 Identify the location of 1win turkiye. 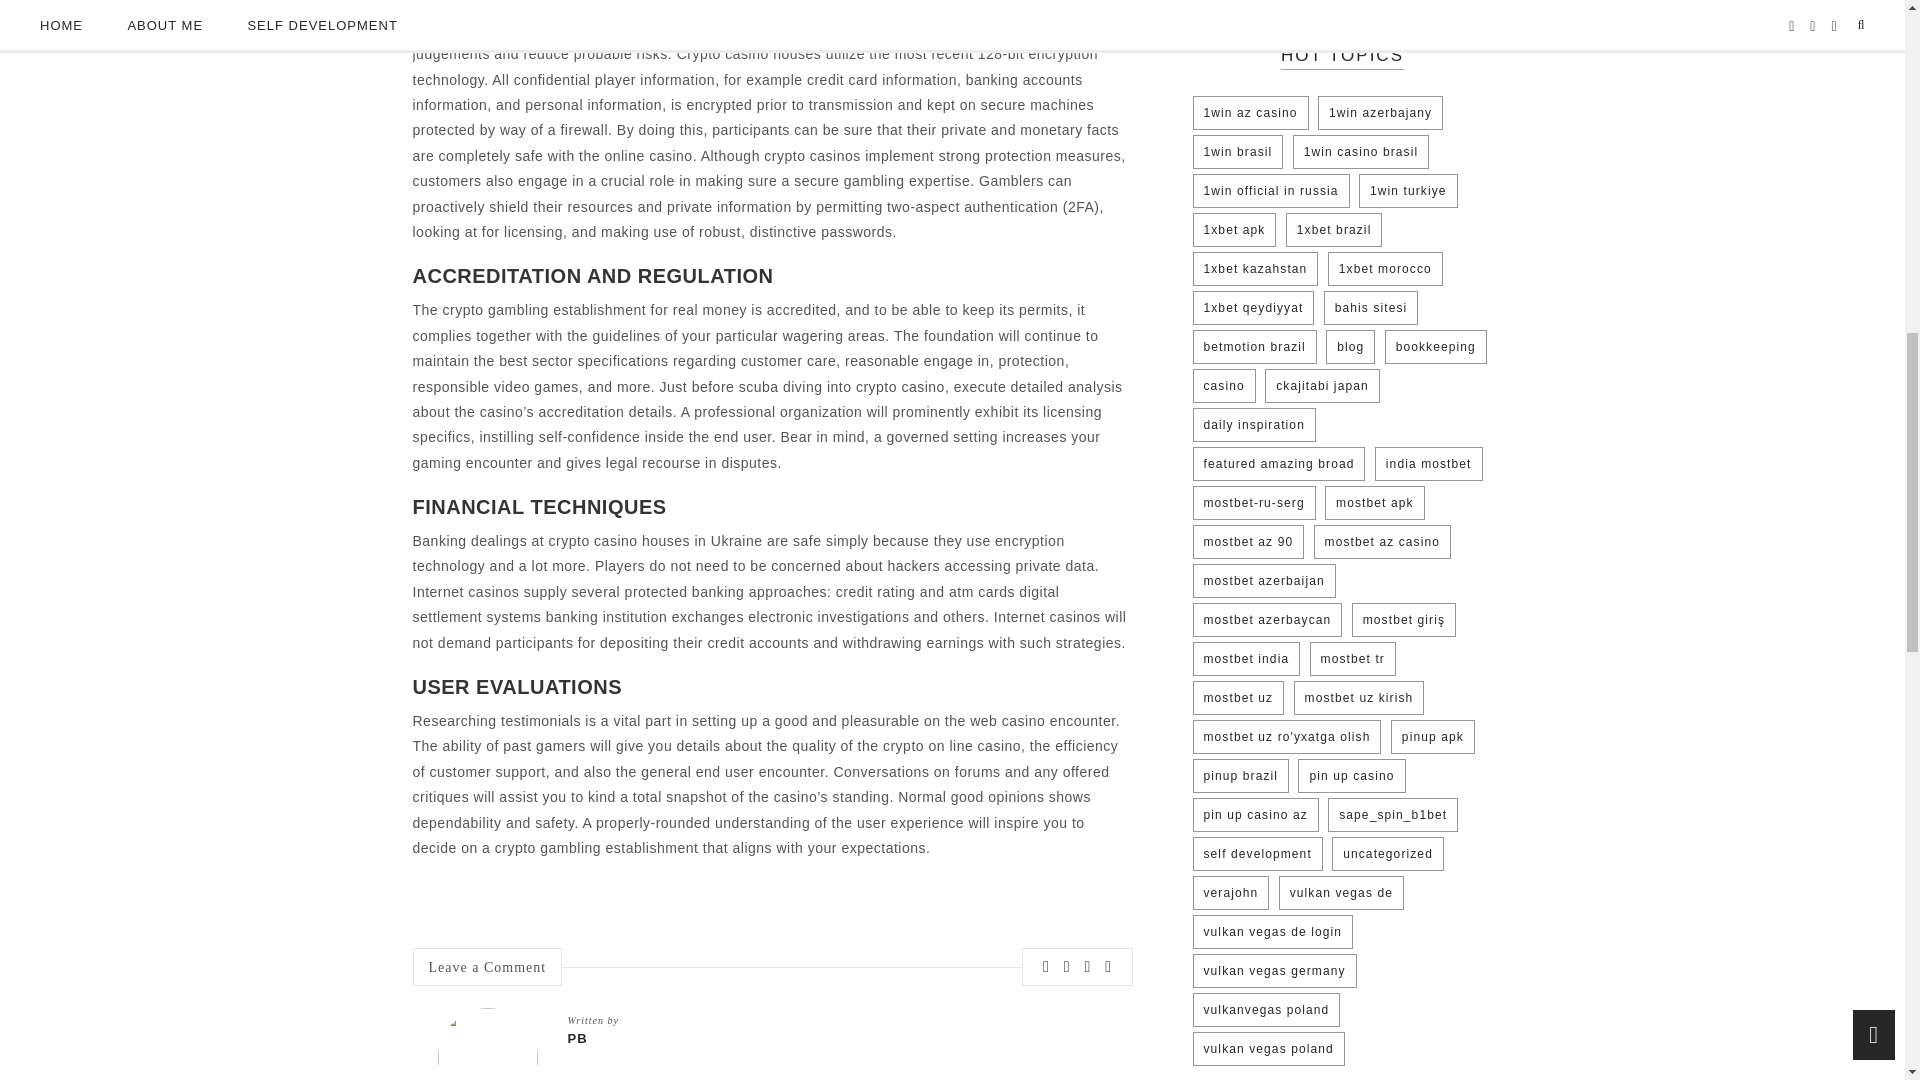
(1408, 190).